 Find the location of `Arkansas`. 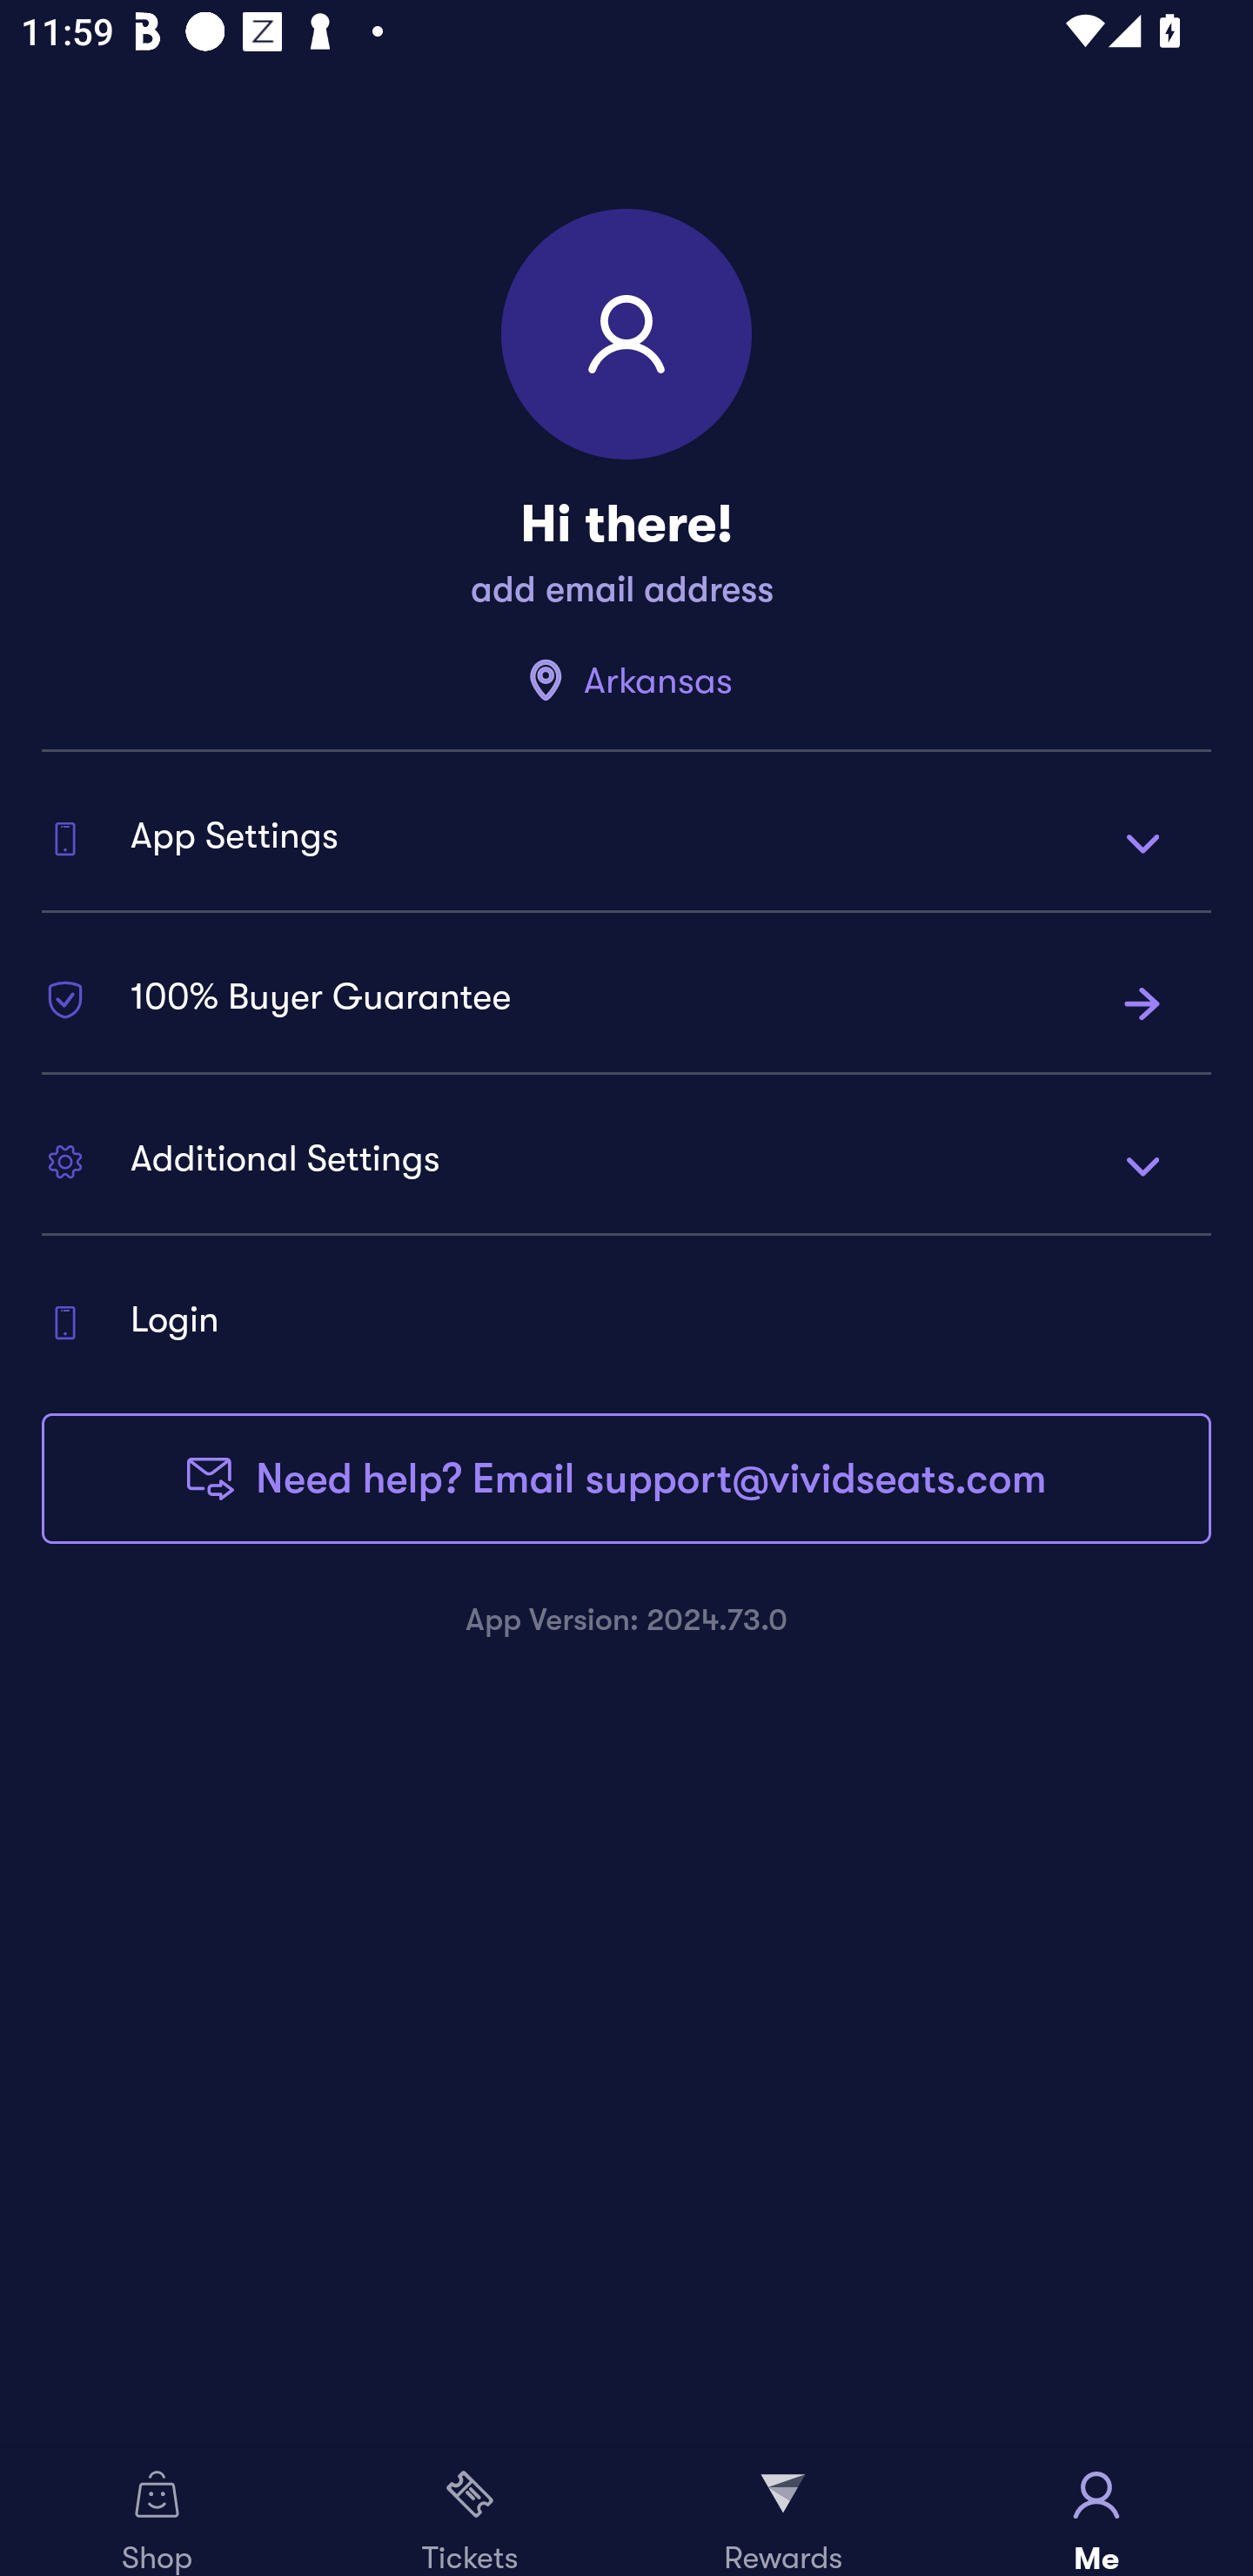

Arkansas is located at coordinates (626, 680).